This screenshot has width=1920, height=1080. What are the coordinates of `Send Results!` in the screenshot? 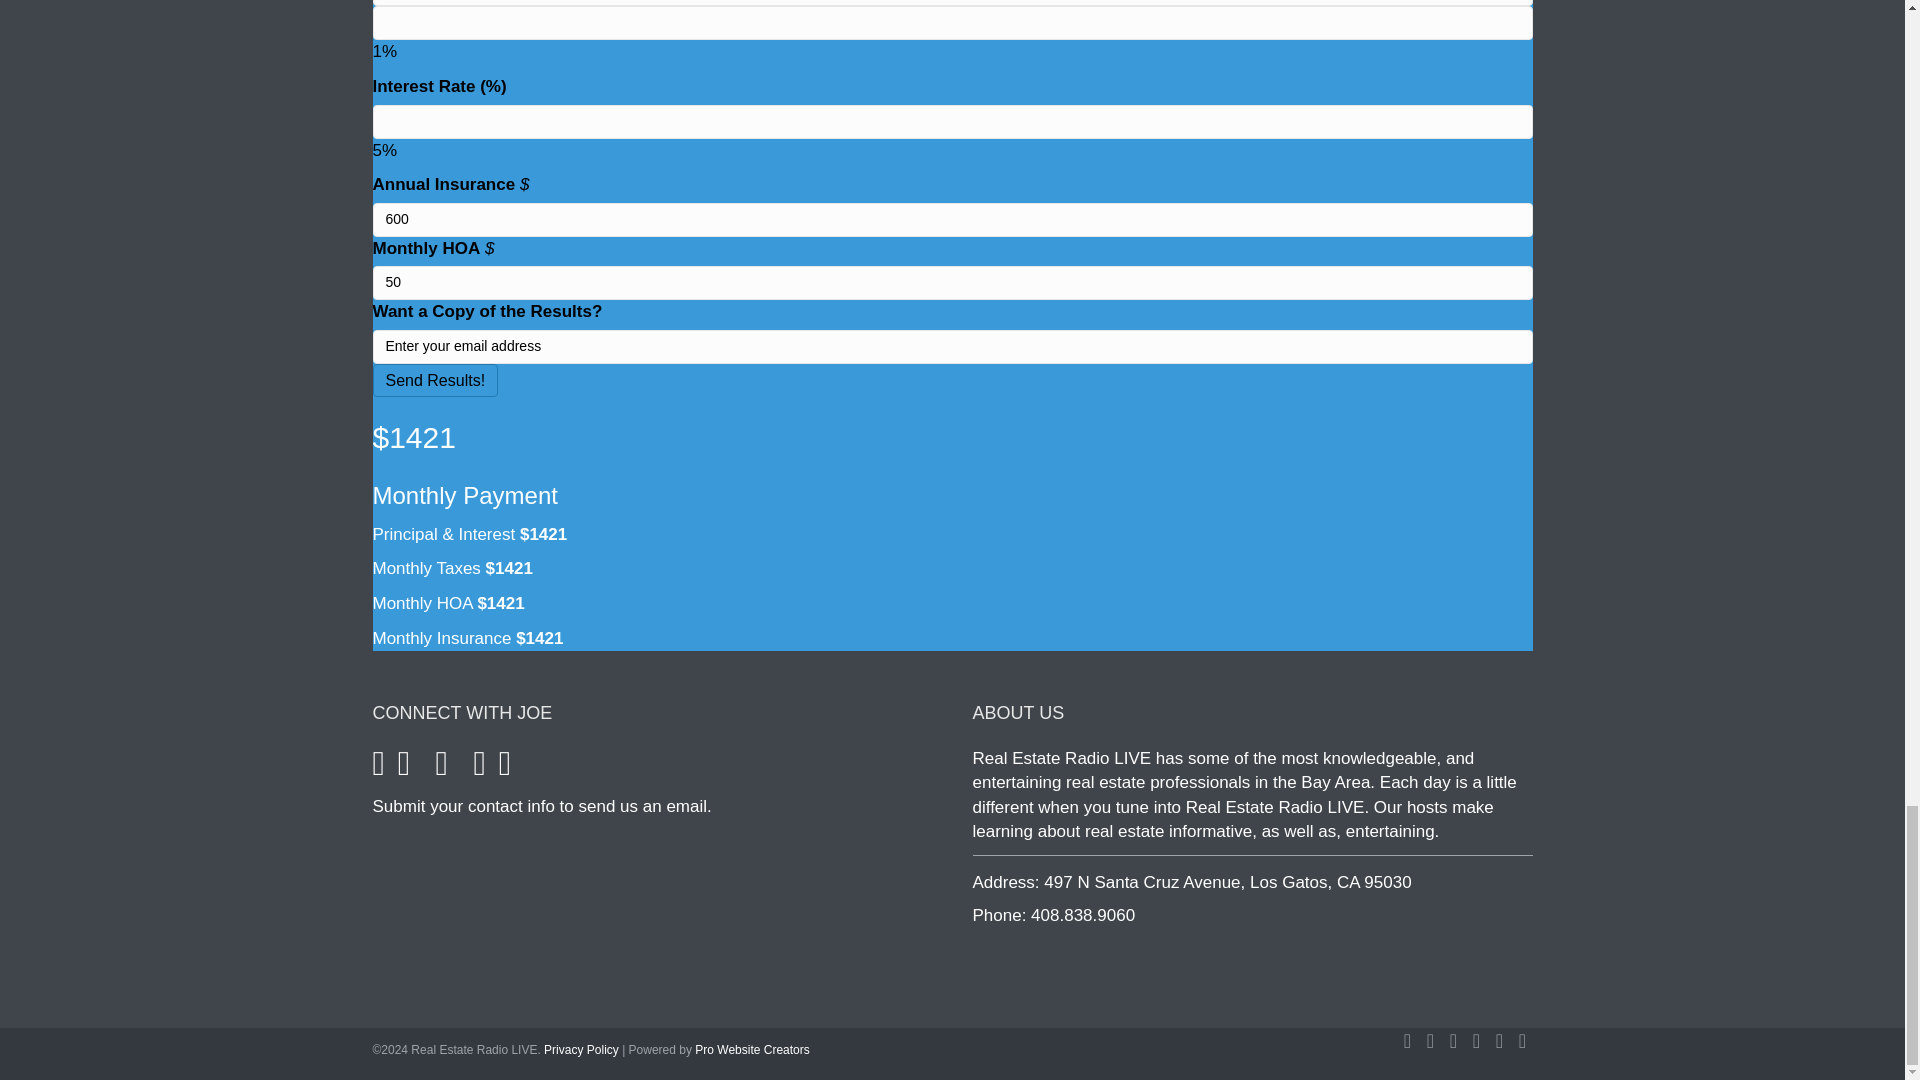 It's located at (434, 380).